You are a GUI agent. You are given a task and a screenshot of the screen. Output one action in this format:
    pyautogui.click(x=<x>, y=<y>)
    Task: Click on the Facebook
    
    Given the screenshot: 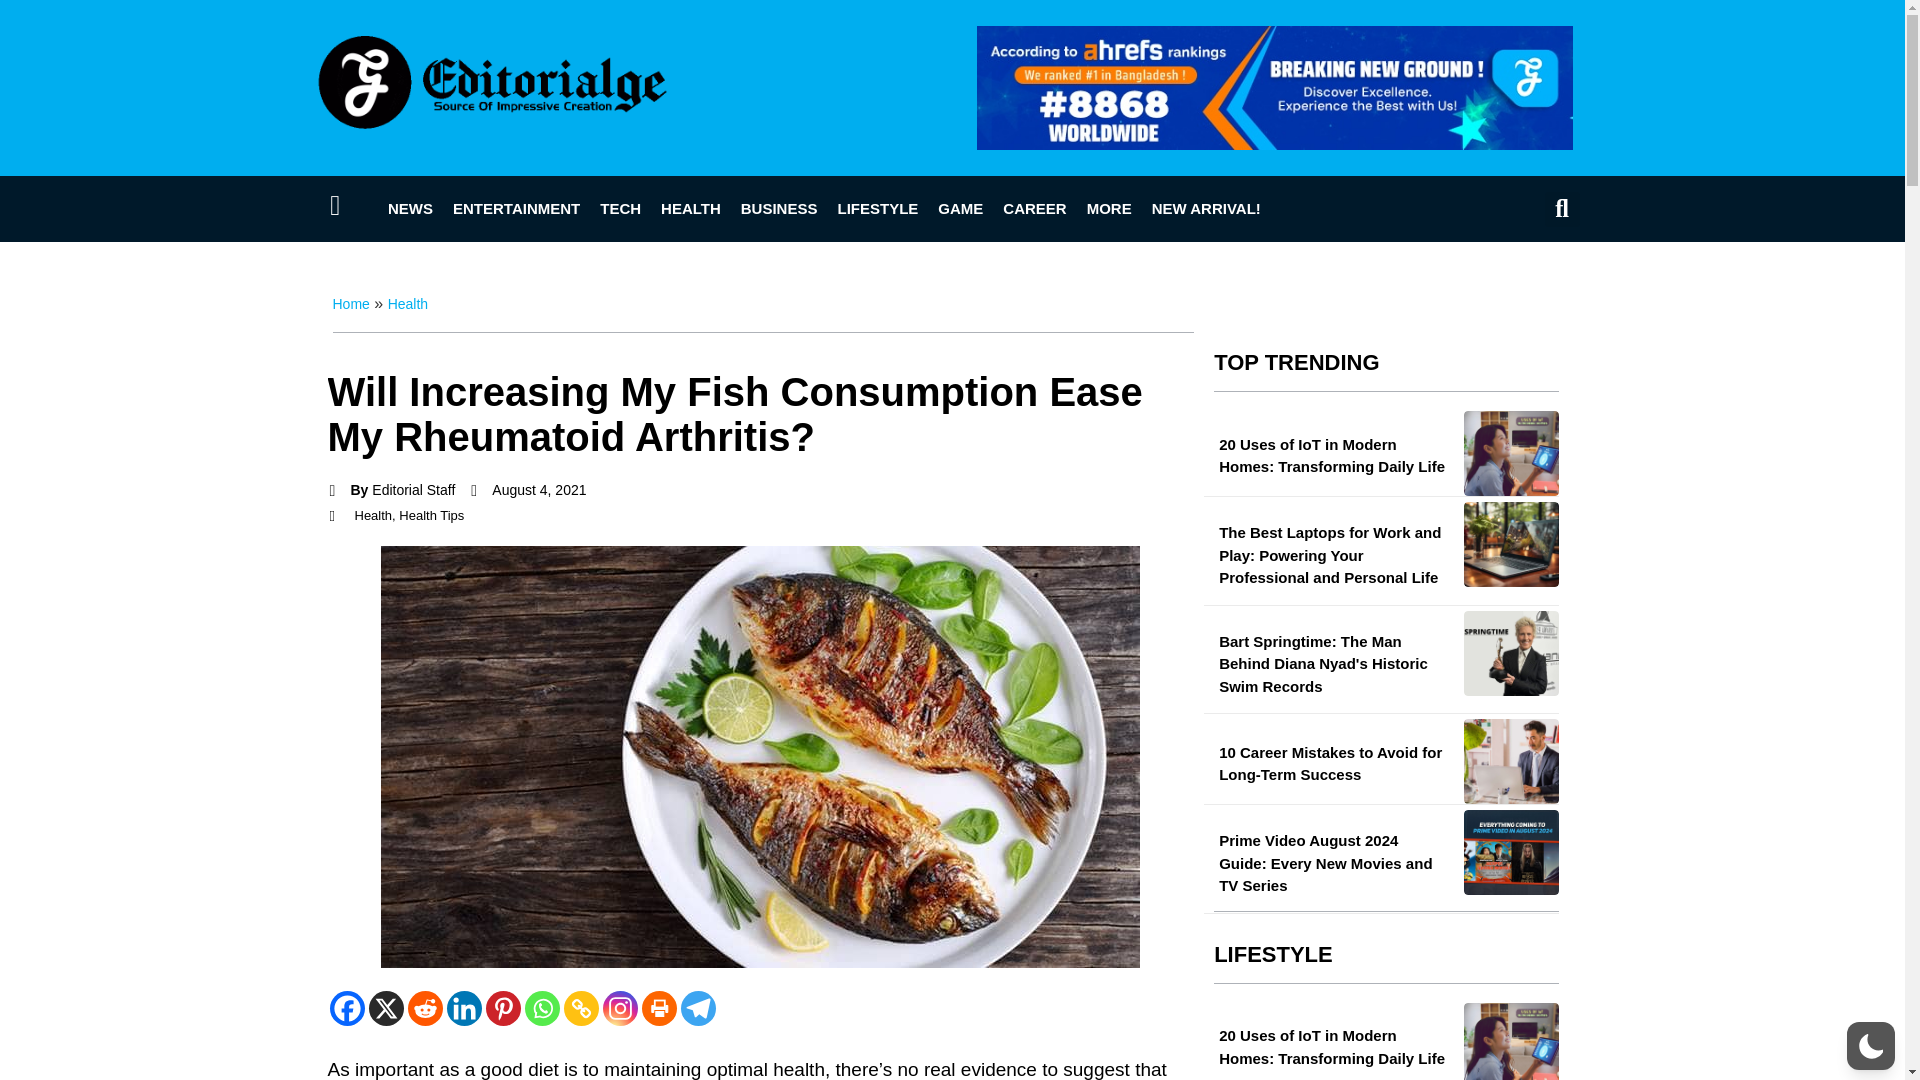 What is the action you would take?
    pyautogui.click(x=347, y=1008)
    